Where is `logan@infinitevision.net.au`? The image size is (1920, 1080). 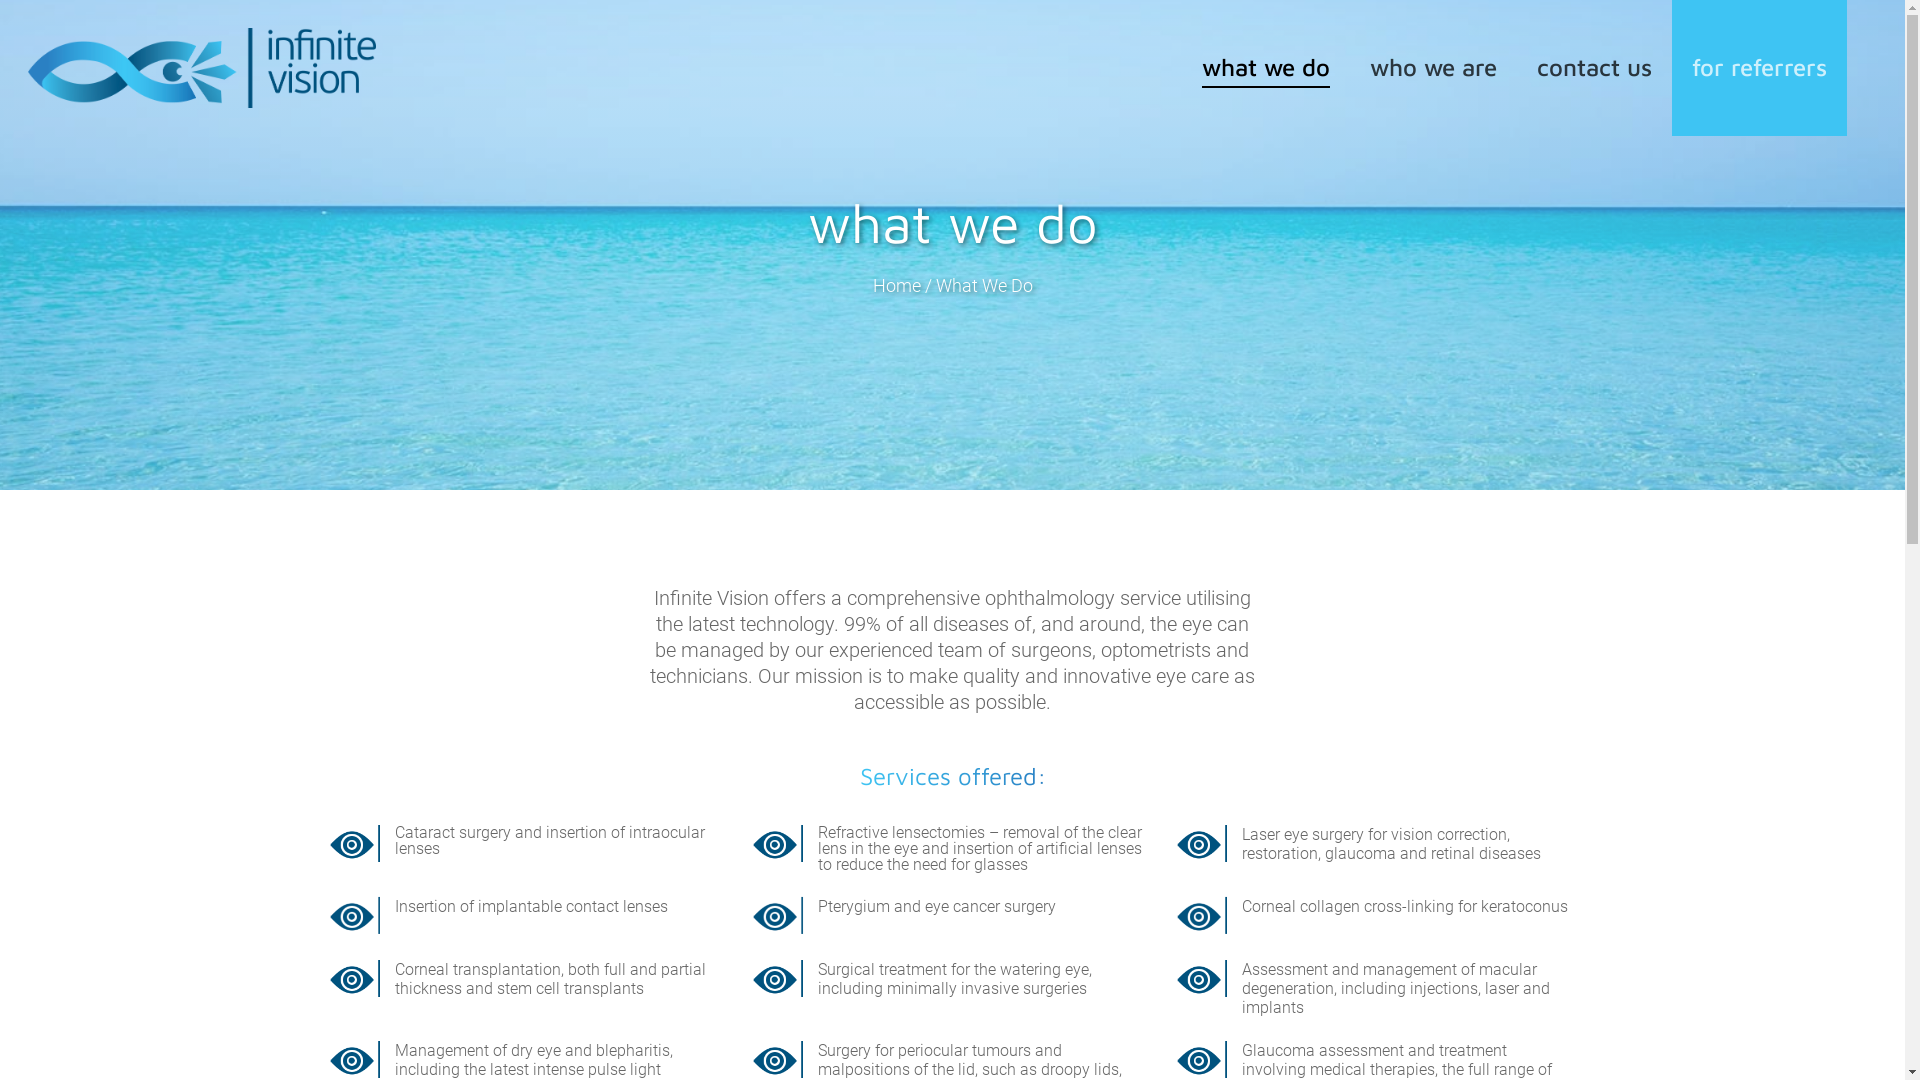
logan@infinitevision.net.au is located at coordinates (874, 994).